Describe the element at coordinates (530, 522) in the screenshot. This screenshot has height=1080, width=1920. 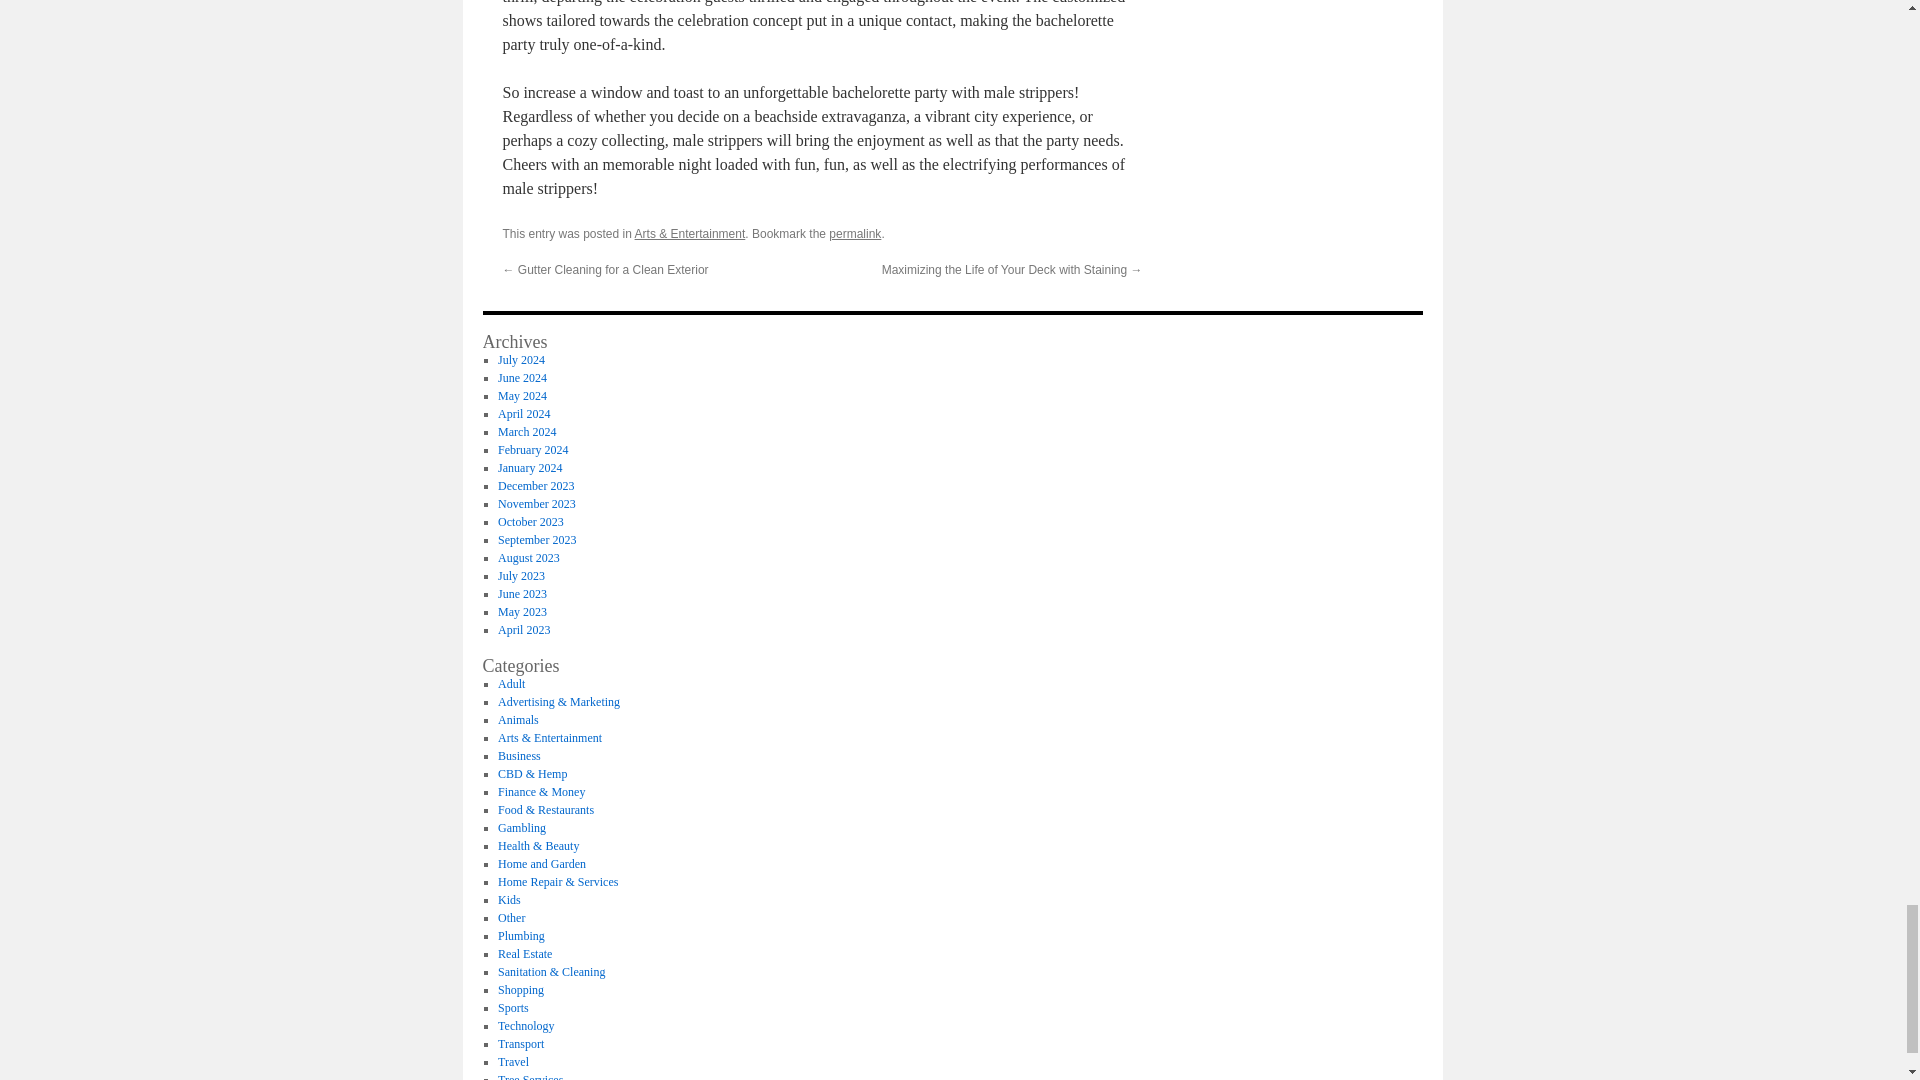
I see `October 2023` at that location.